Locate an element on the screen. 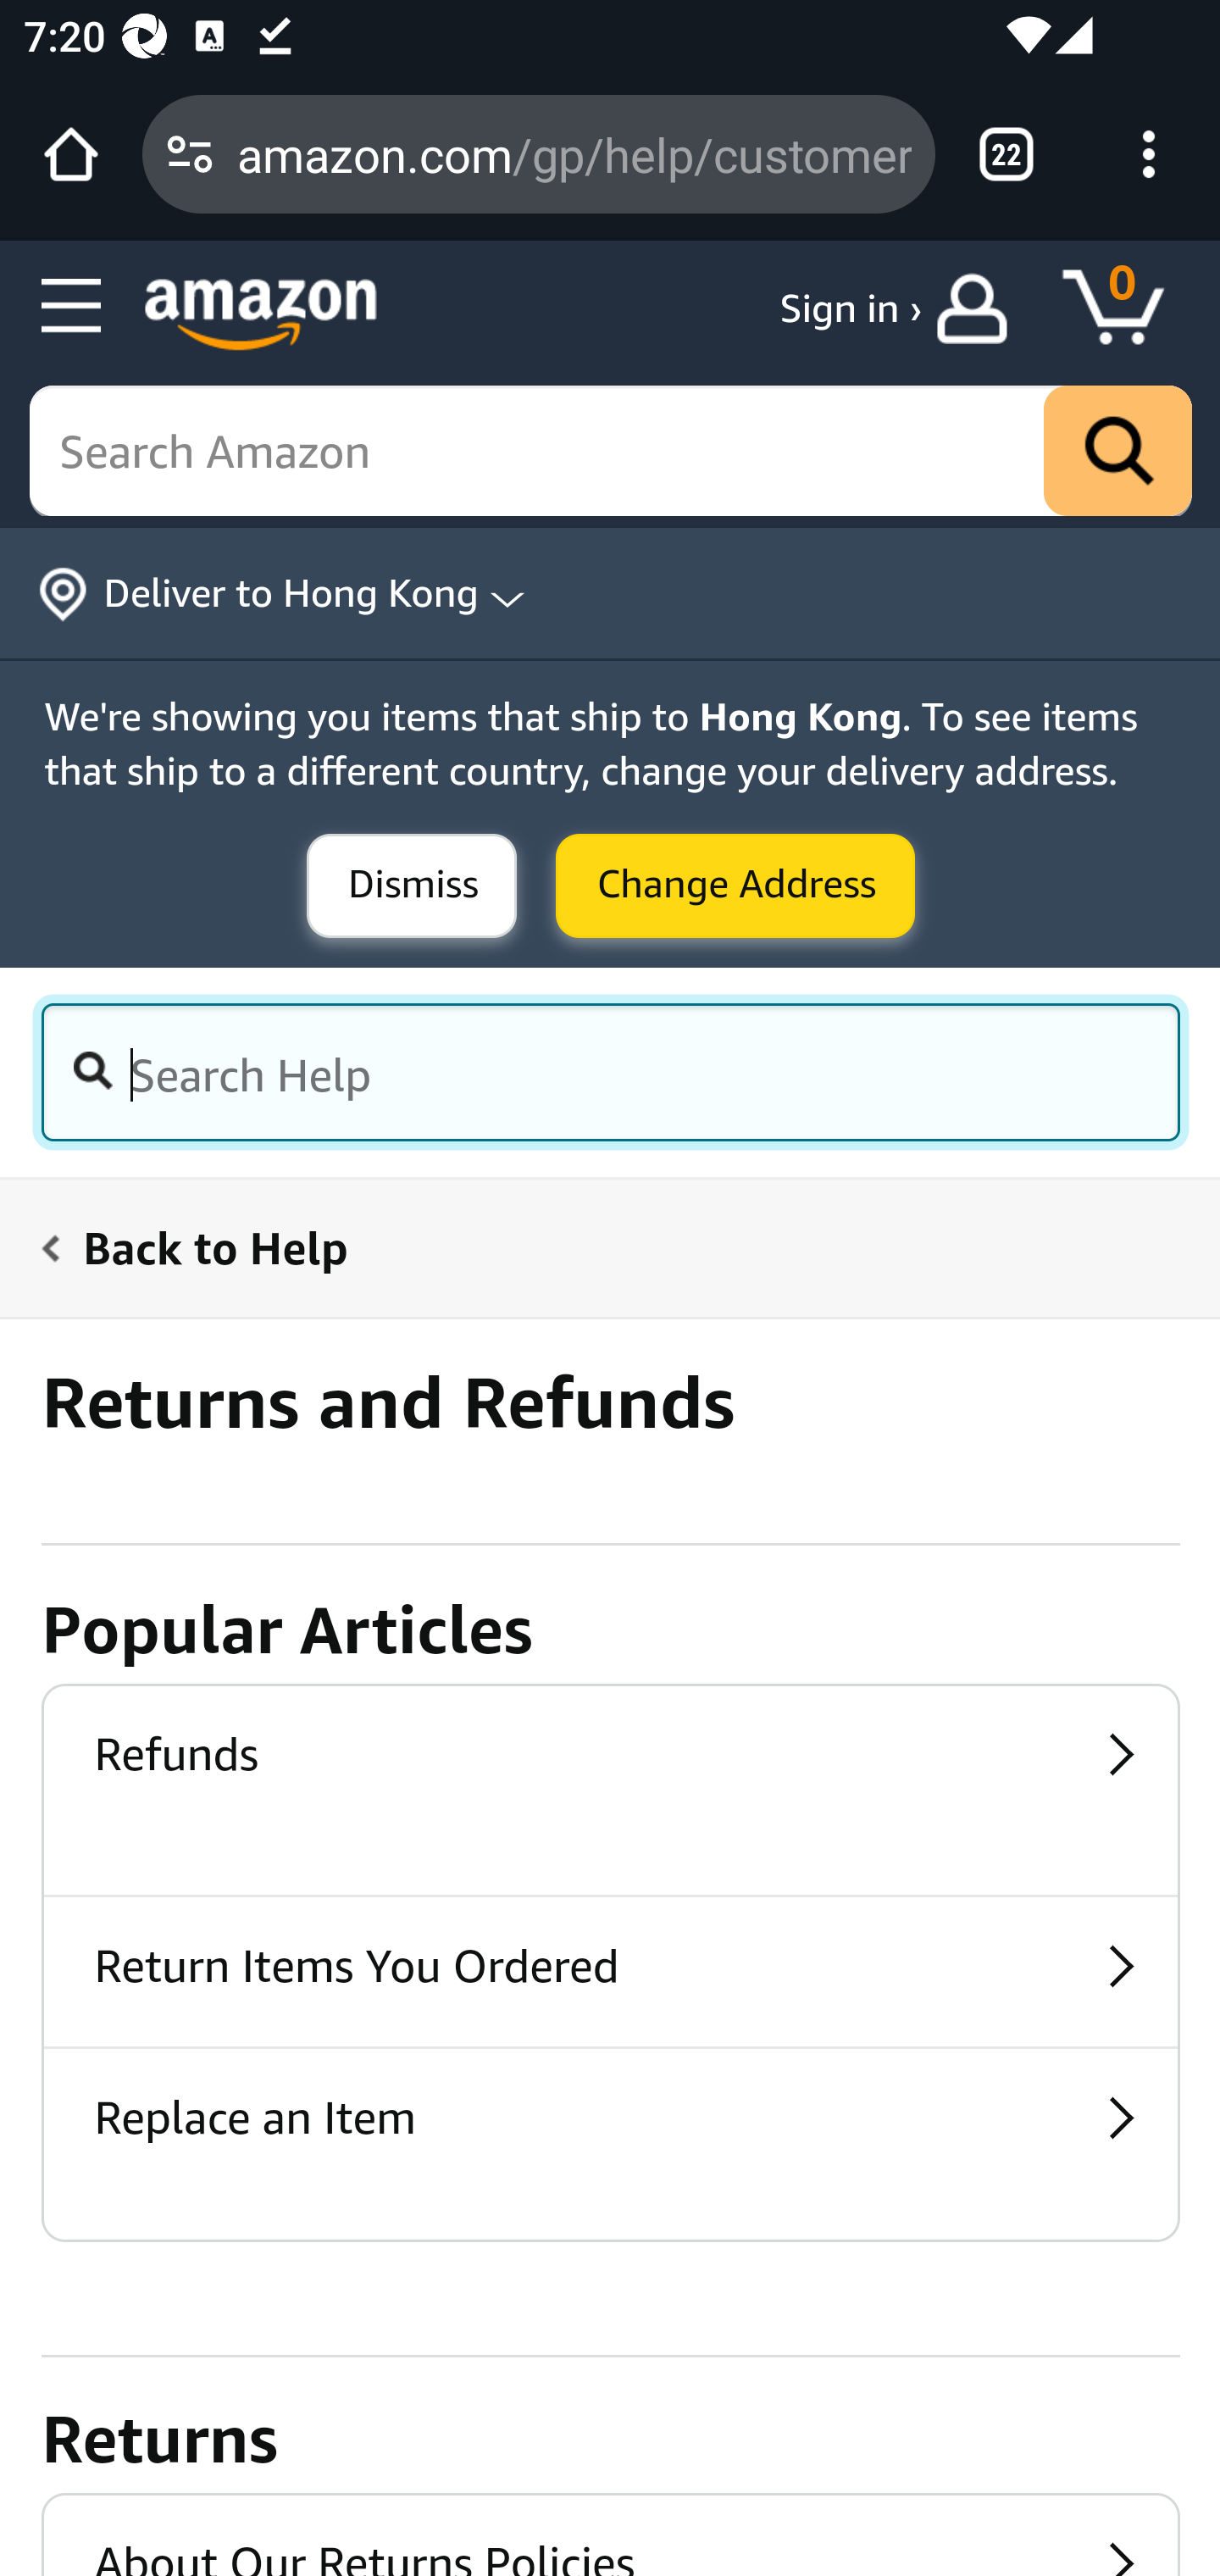  Return Items You Ordered is located at coordinates (610, 1971).